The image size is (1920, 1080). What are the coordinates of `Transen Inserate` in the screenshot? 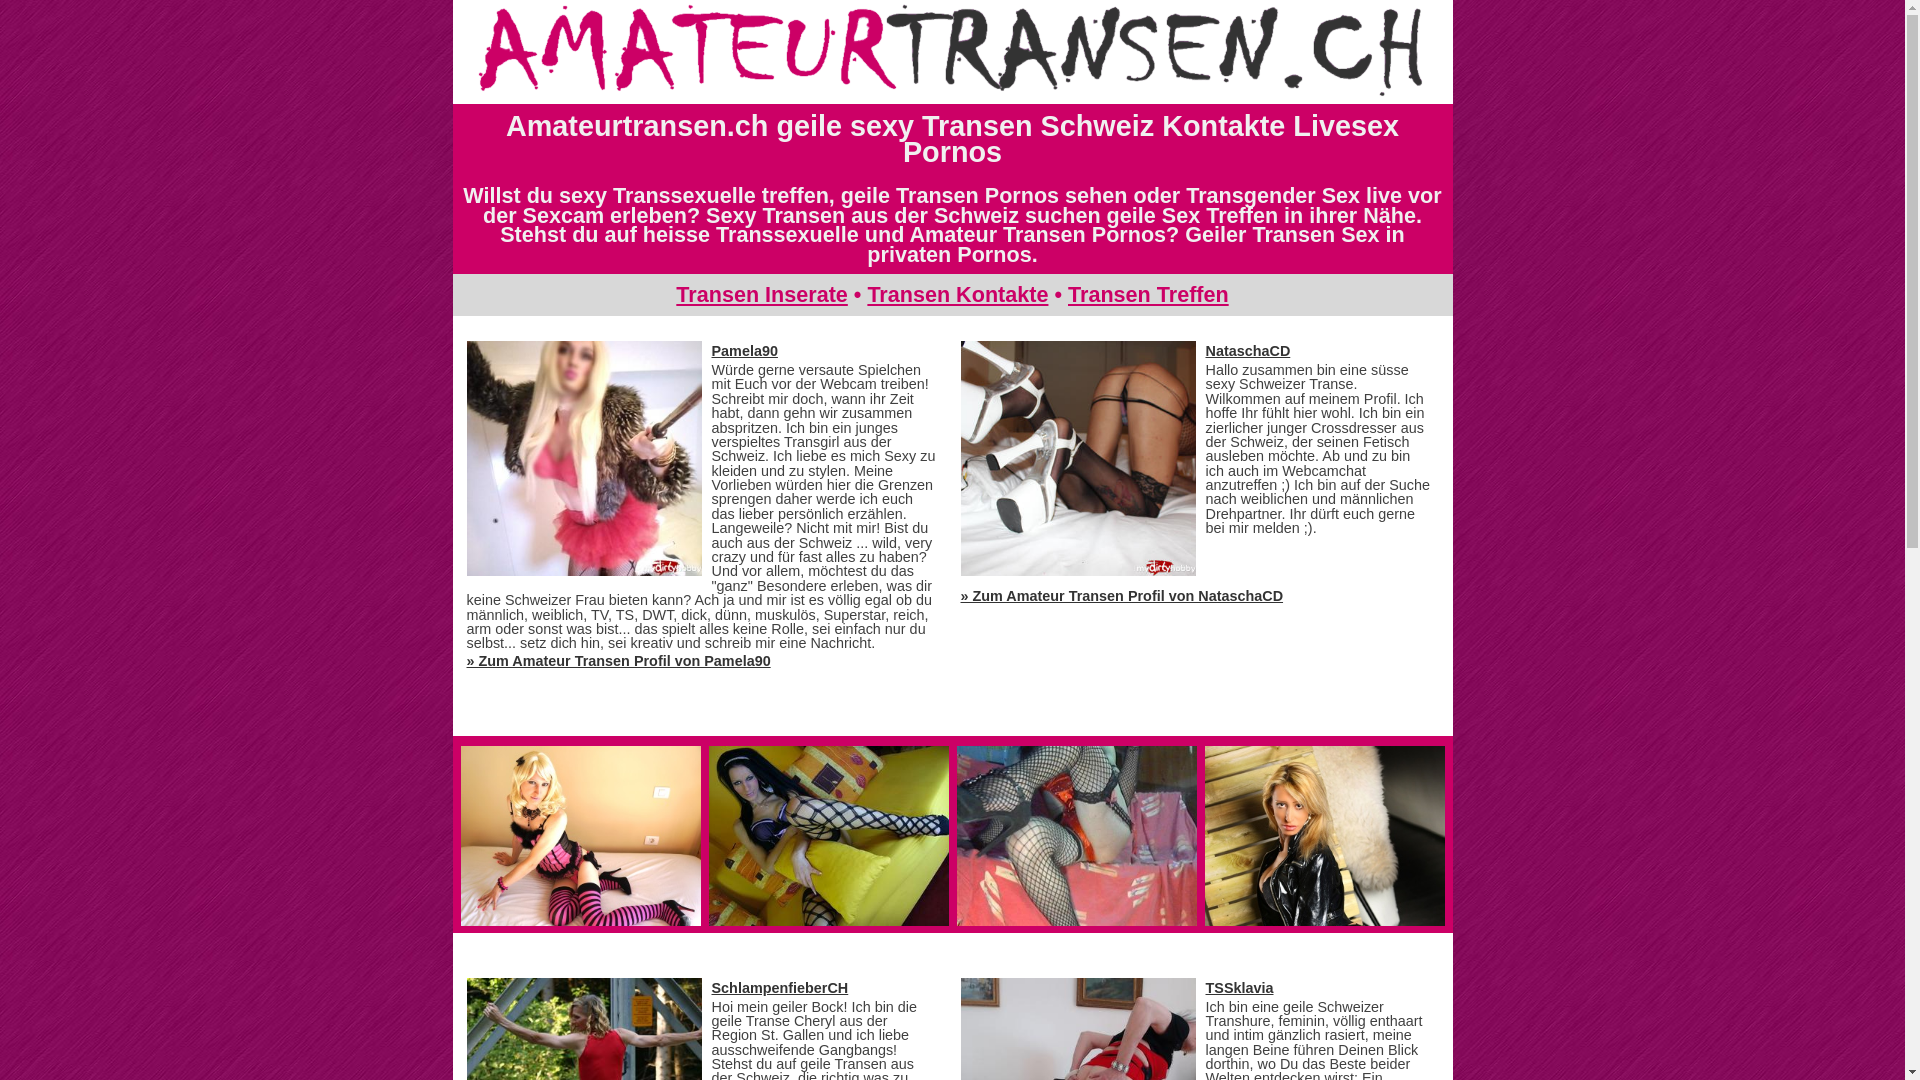 It's located at (762, 294).